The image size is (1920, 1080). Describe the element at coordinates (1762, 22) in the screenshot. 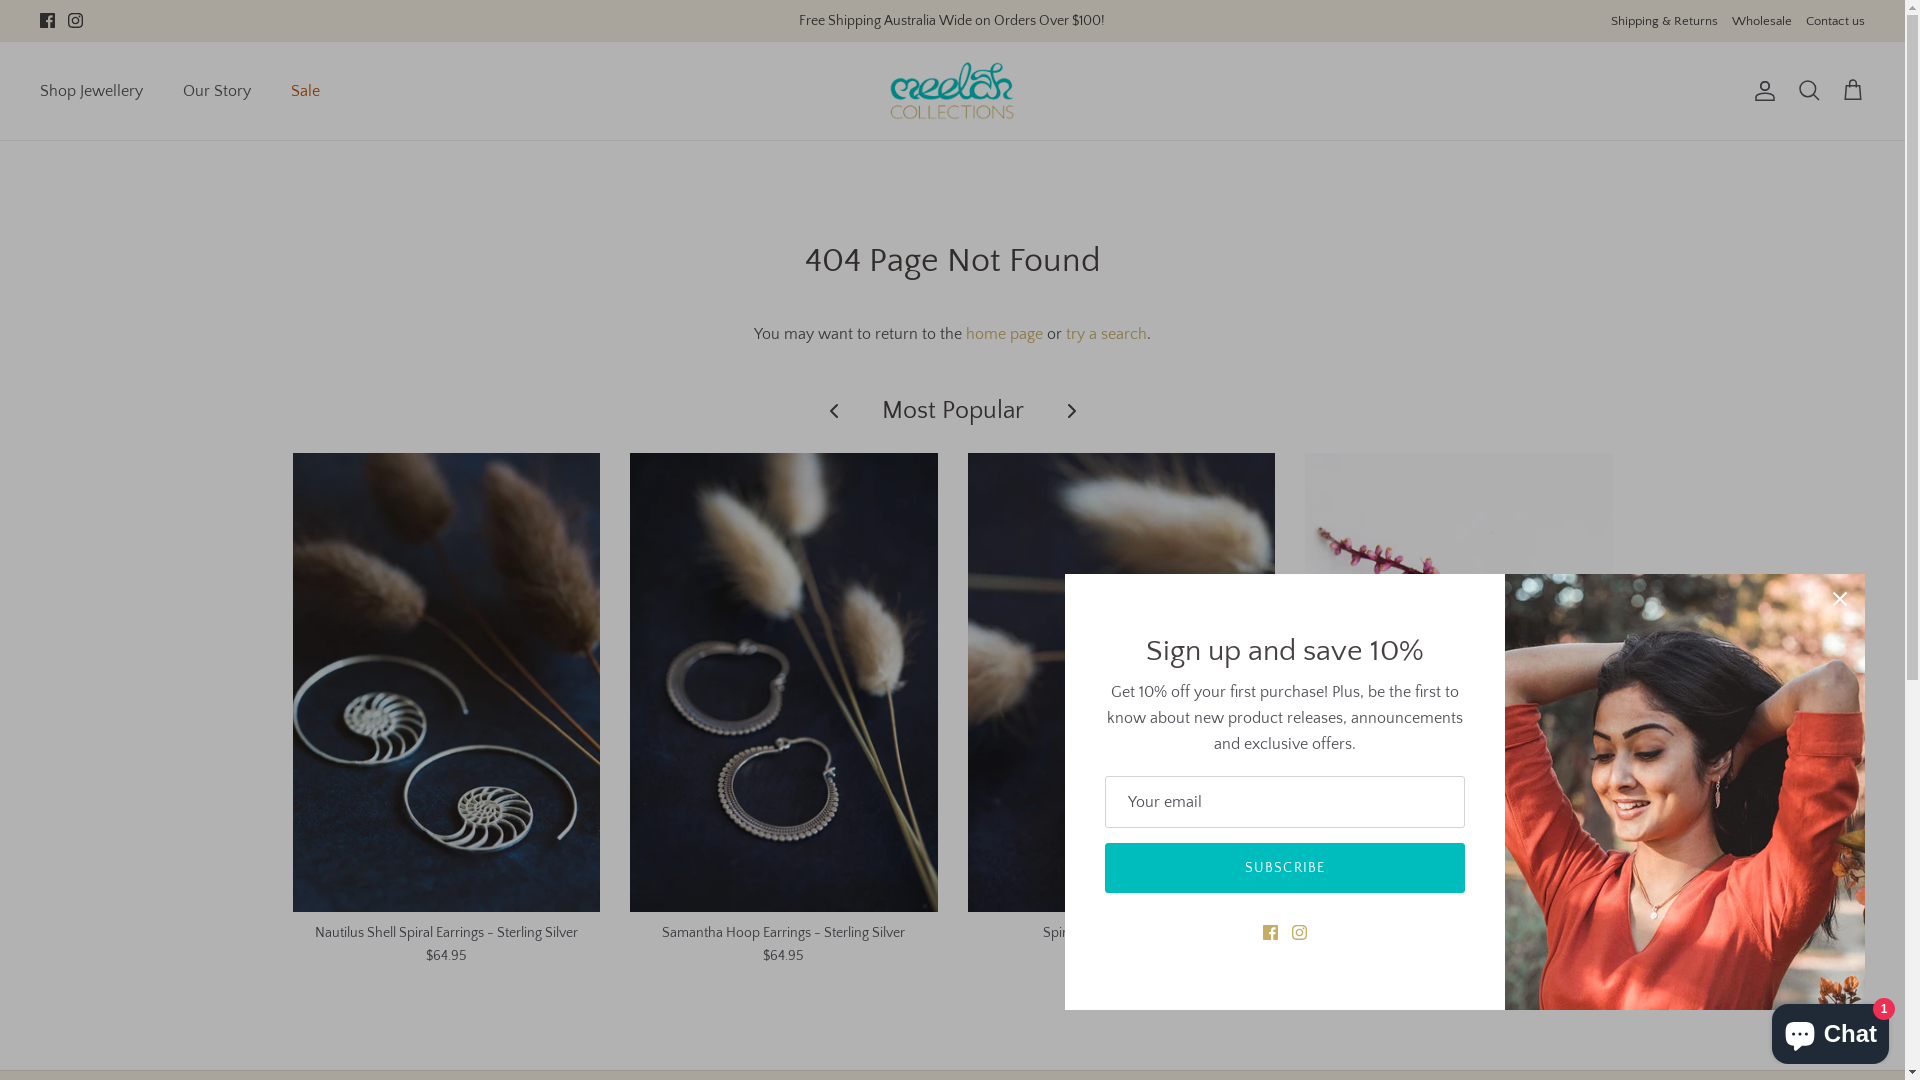

I see `Wholesale` at that location.